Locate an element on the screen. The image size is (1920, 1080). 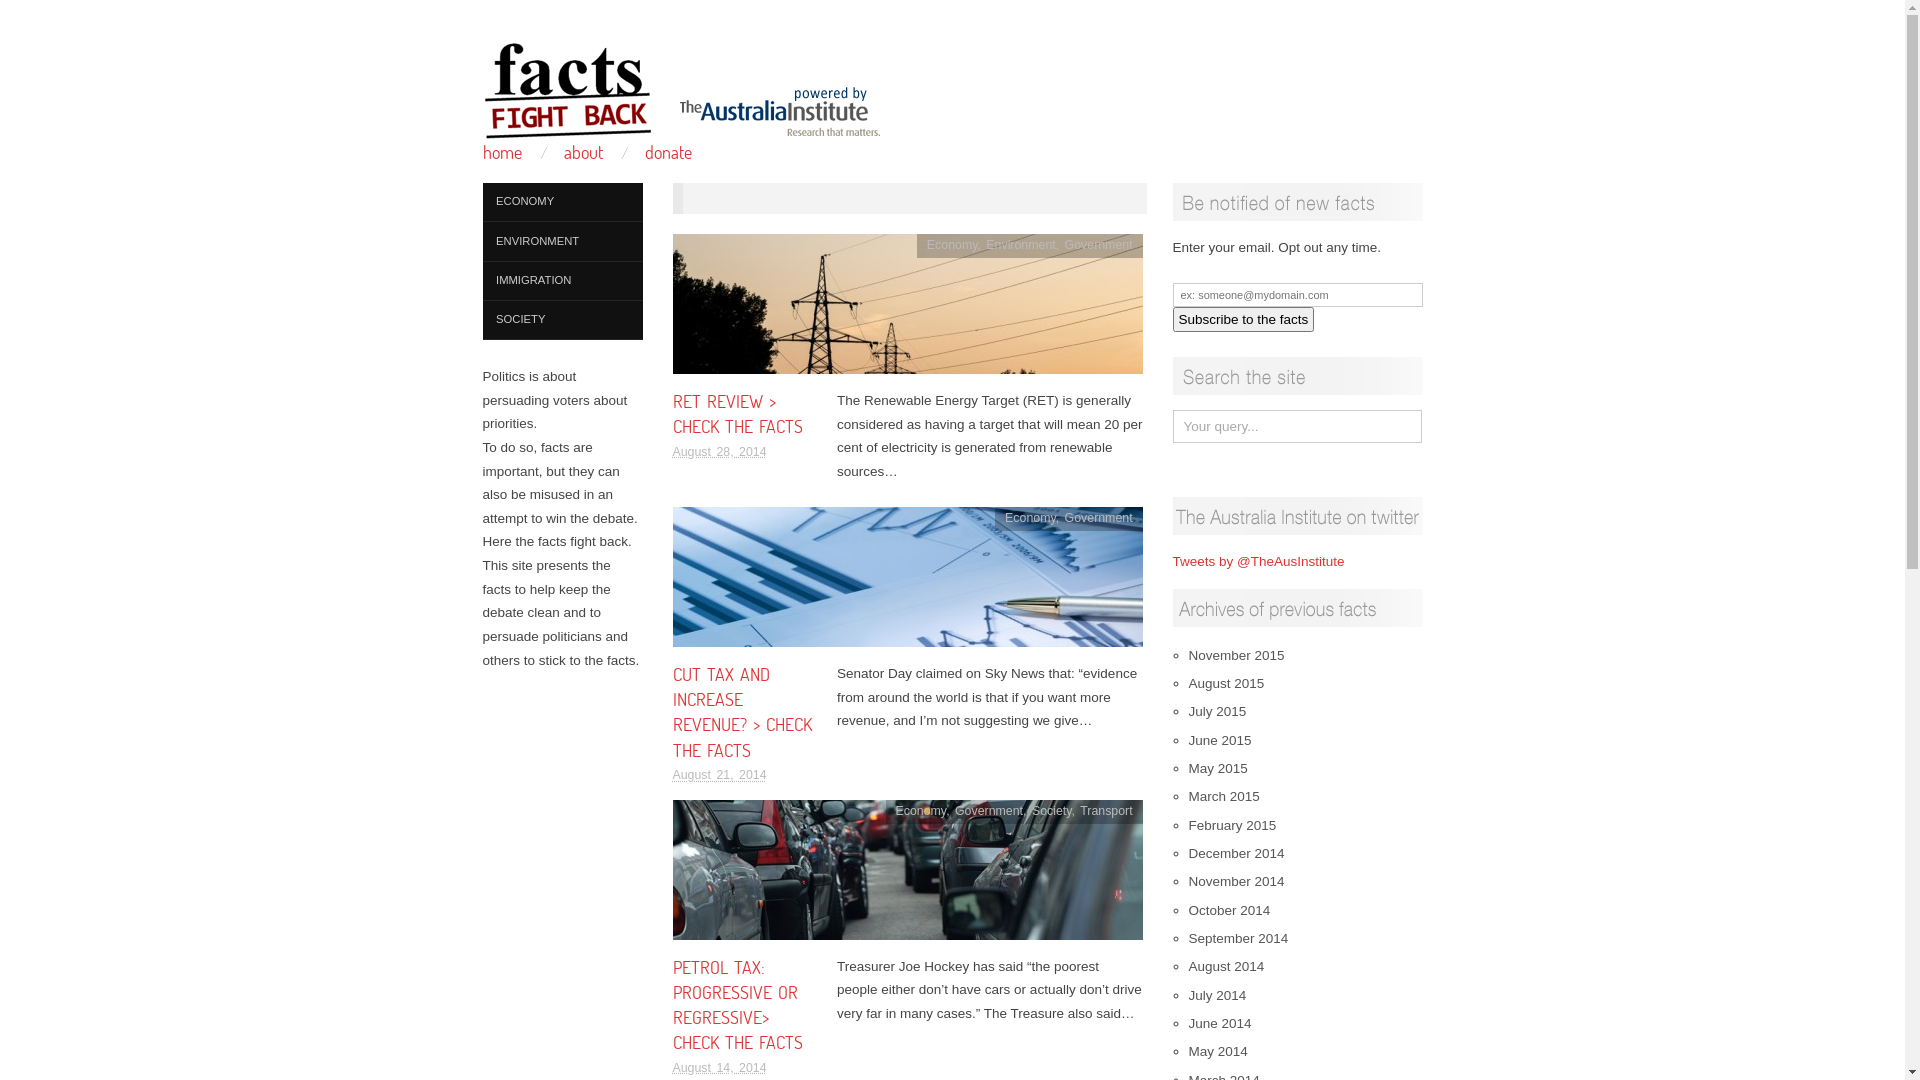
PETROL TAX: PROGRESSIVE OR REGRESSIVE> CHECK THE FACTS is located at coordinates (737, 1005).